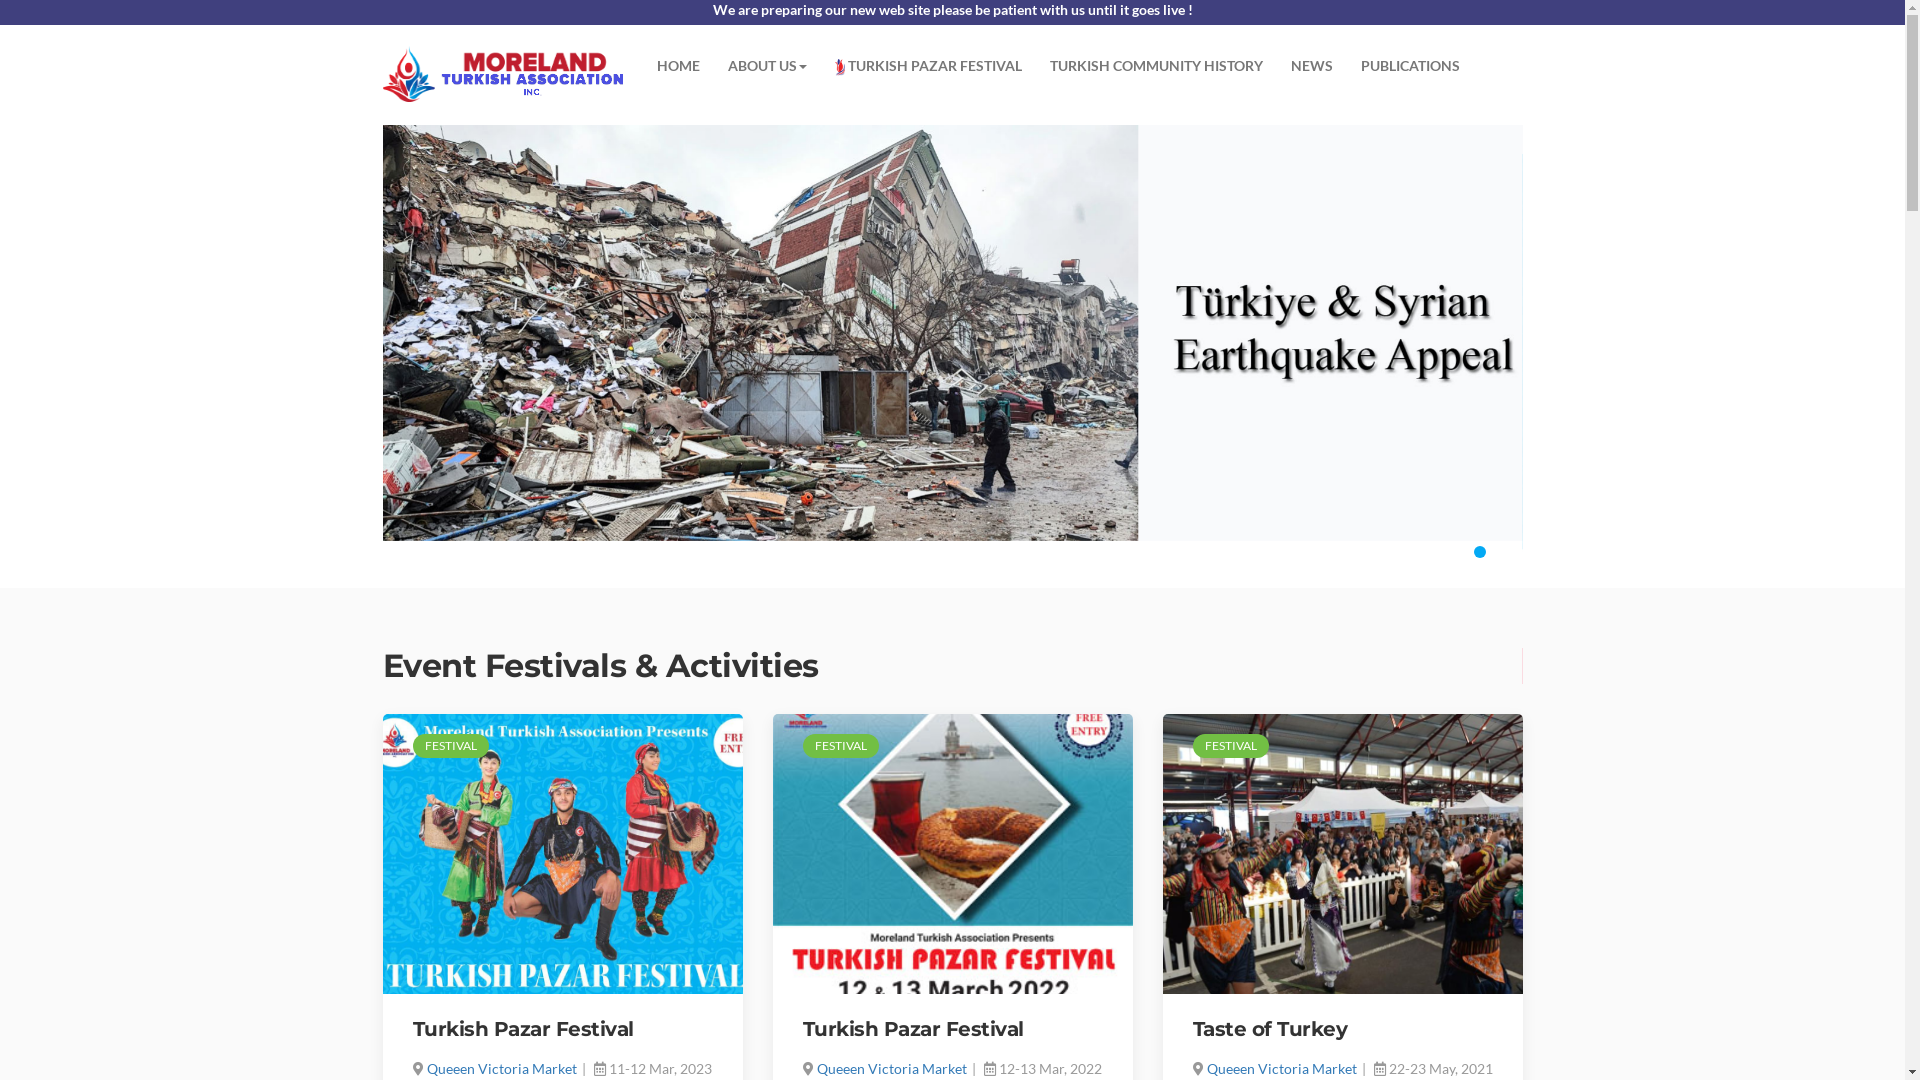 The width and height of the screenshot is (1920, 1080). I want to click on Queeen Victoria Market, so click(1281, 1068).